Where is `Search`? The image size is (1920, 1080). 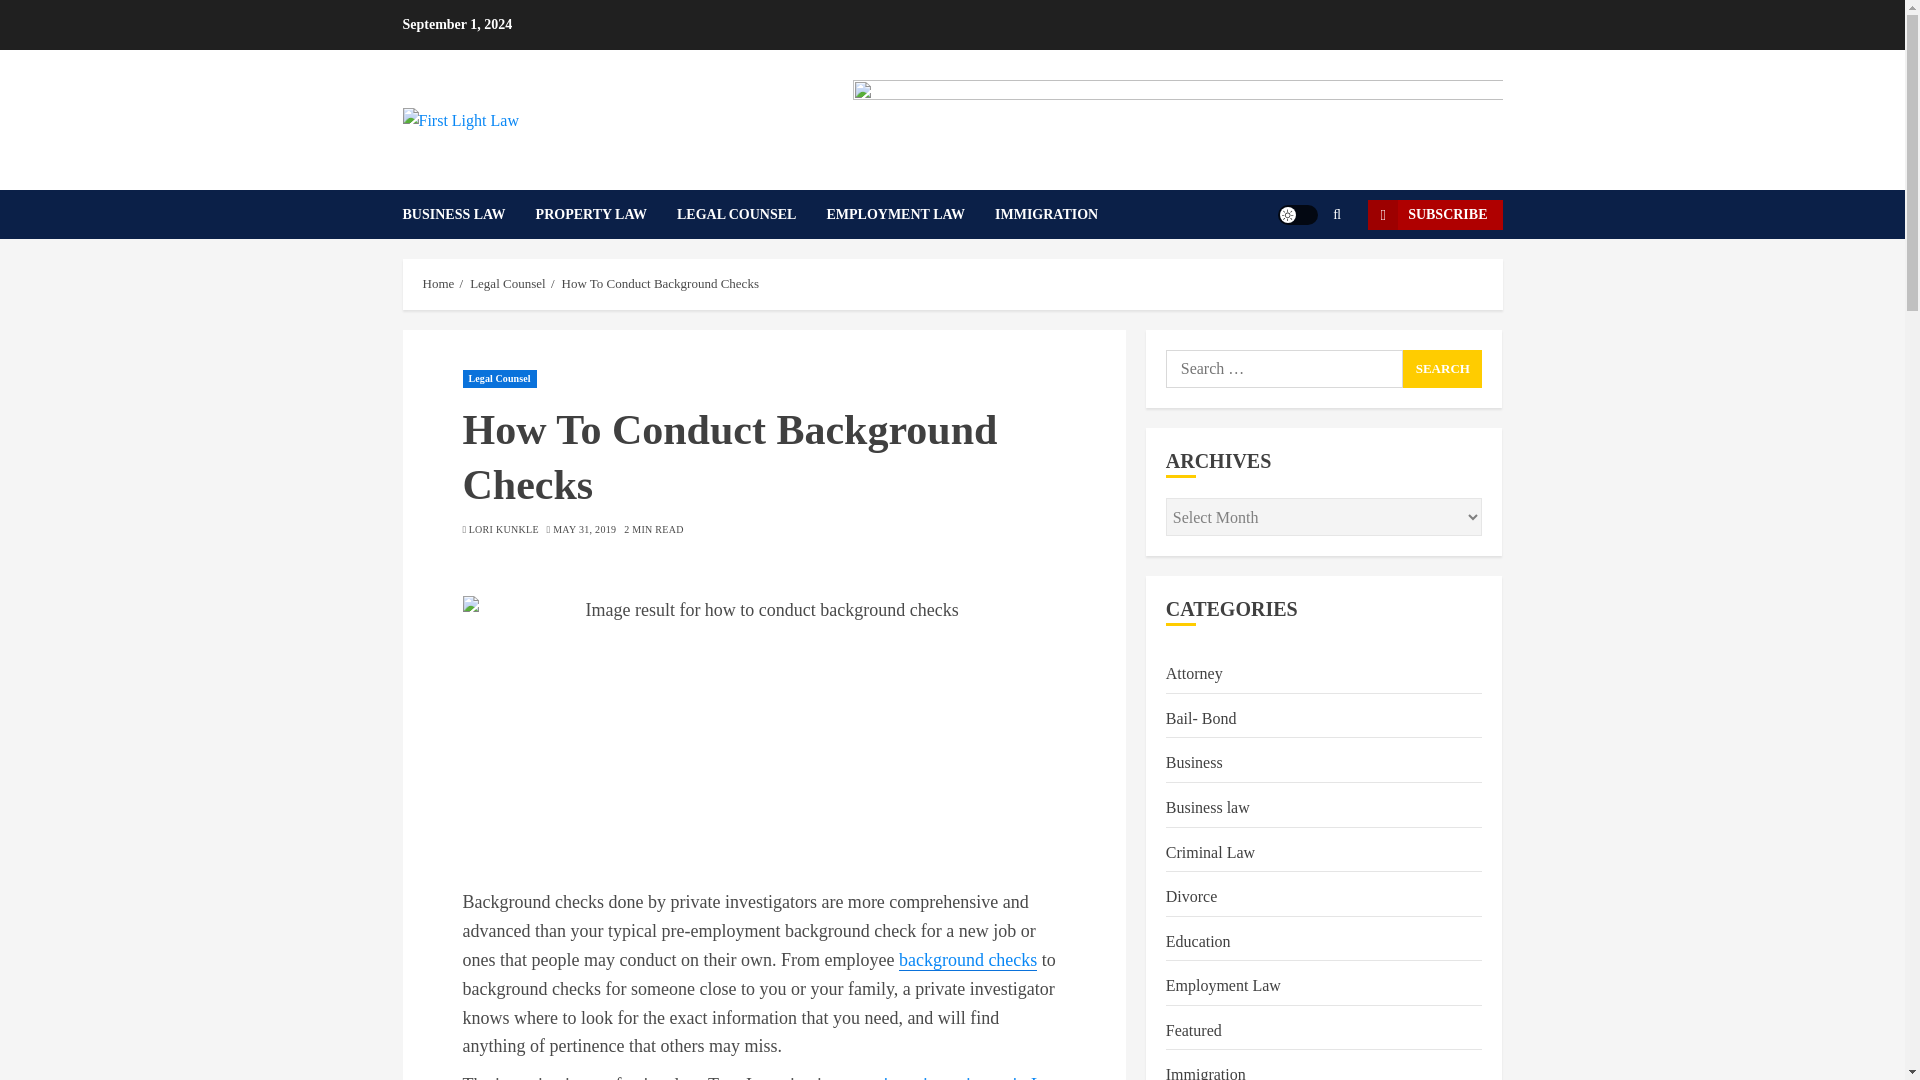 Search is located at coordinates (1306, 274).